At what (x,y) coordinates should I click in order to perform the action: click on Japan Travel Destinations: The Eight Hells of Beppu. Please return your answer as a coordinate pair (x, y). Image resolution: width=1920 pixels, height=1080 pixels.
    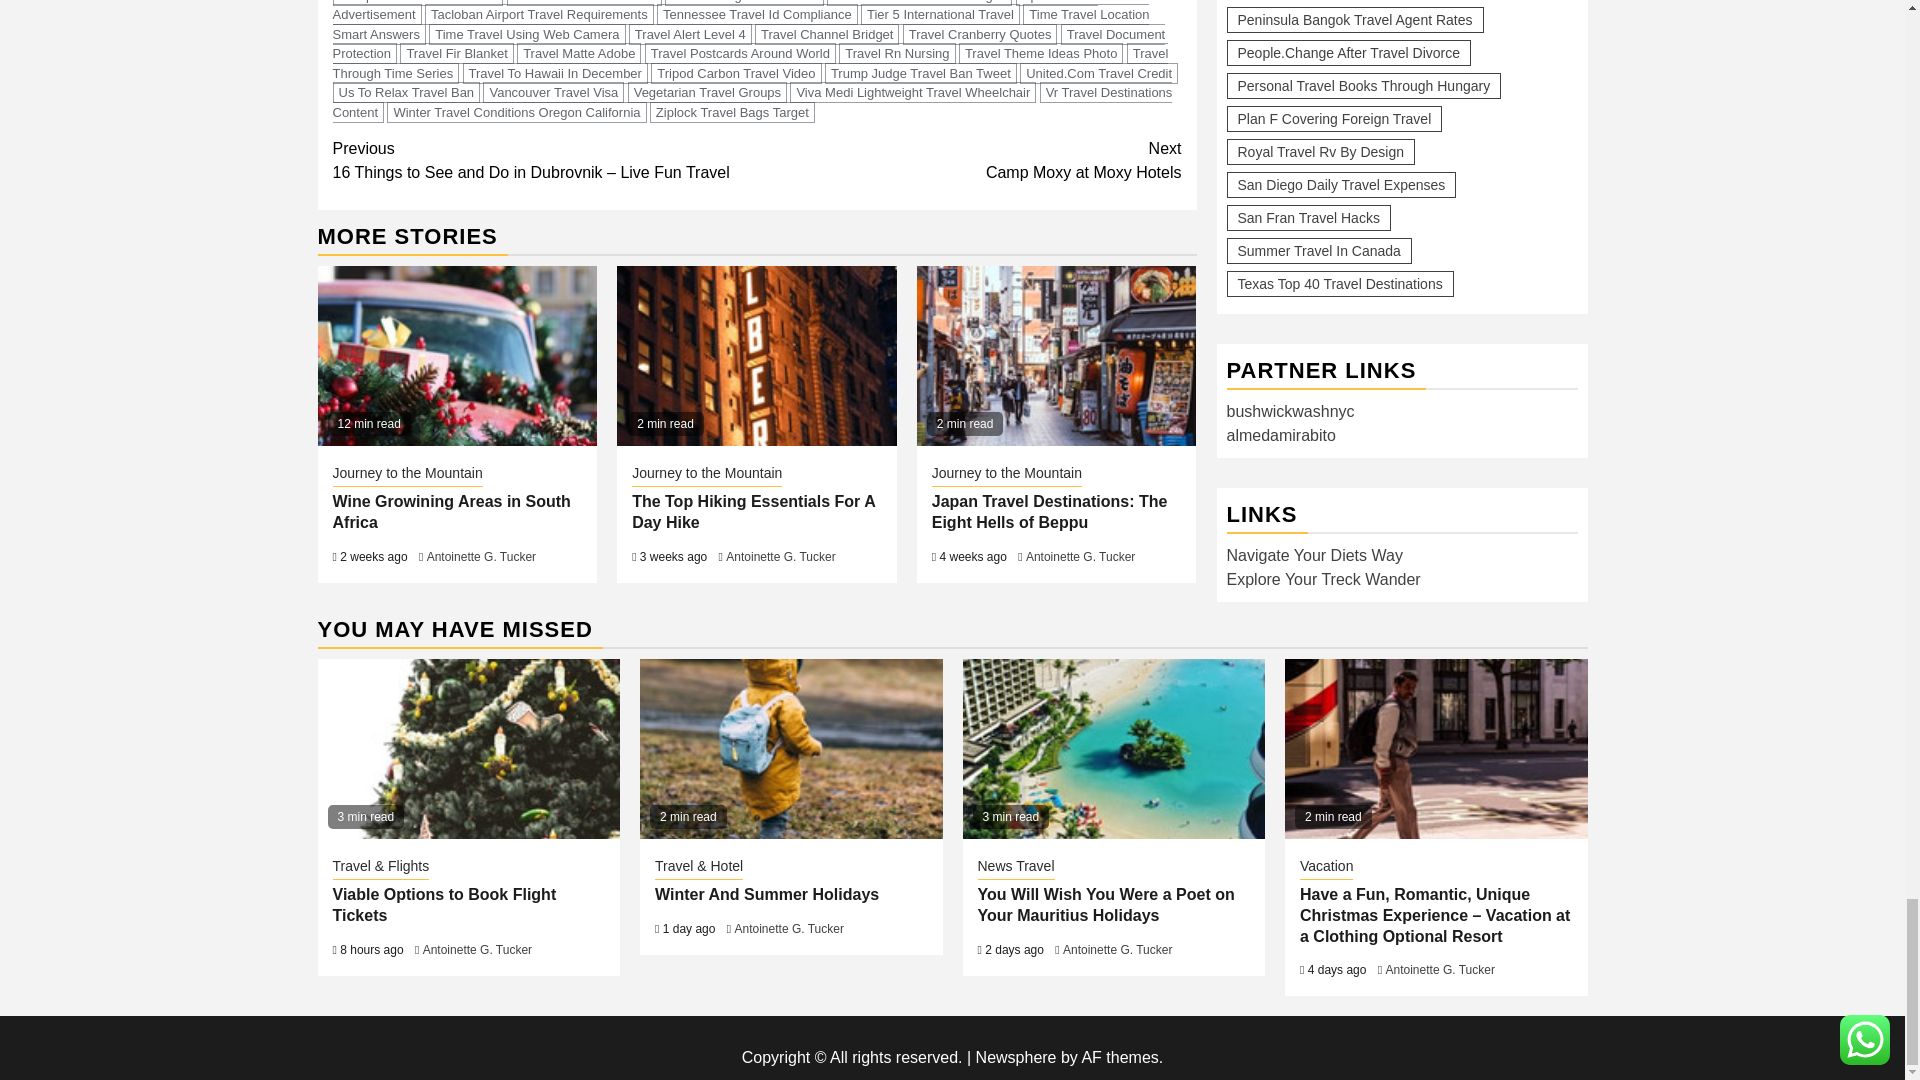
    Looking at the image, I should click on (1056, 356).